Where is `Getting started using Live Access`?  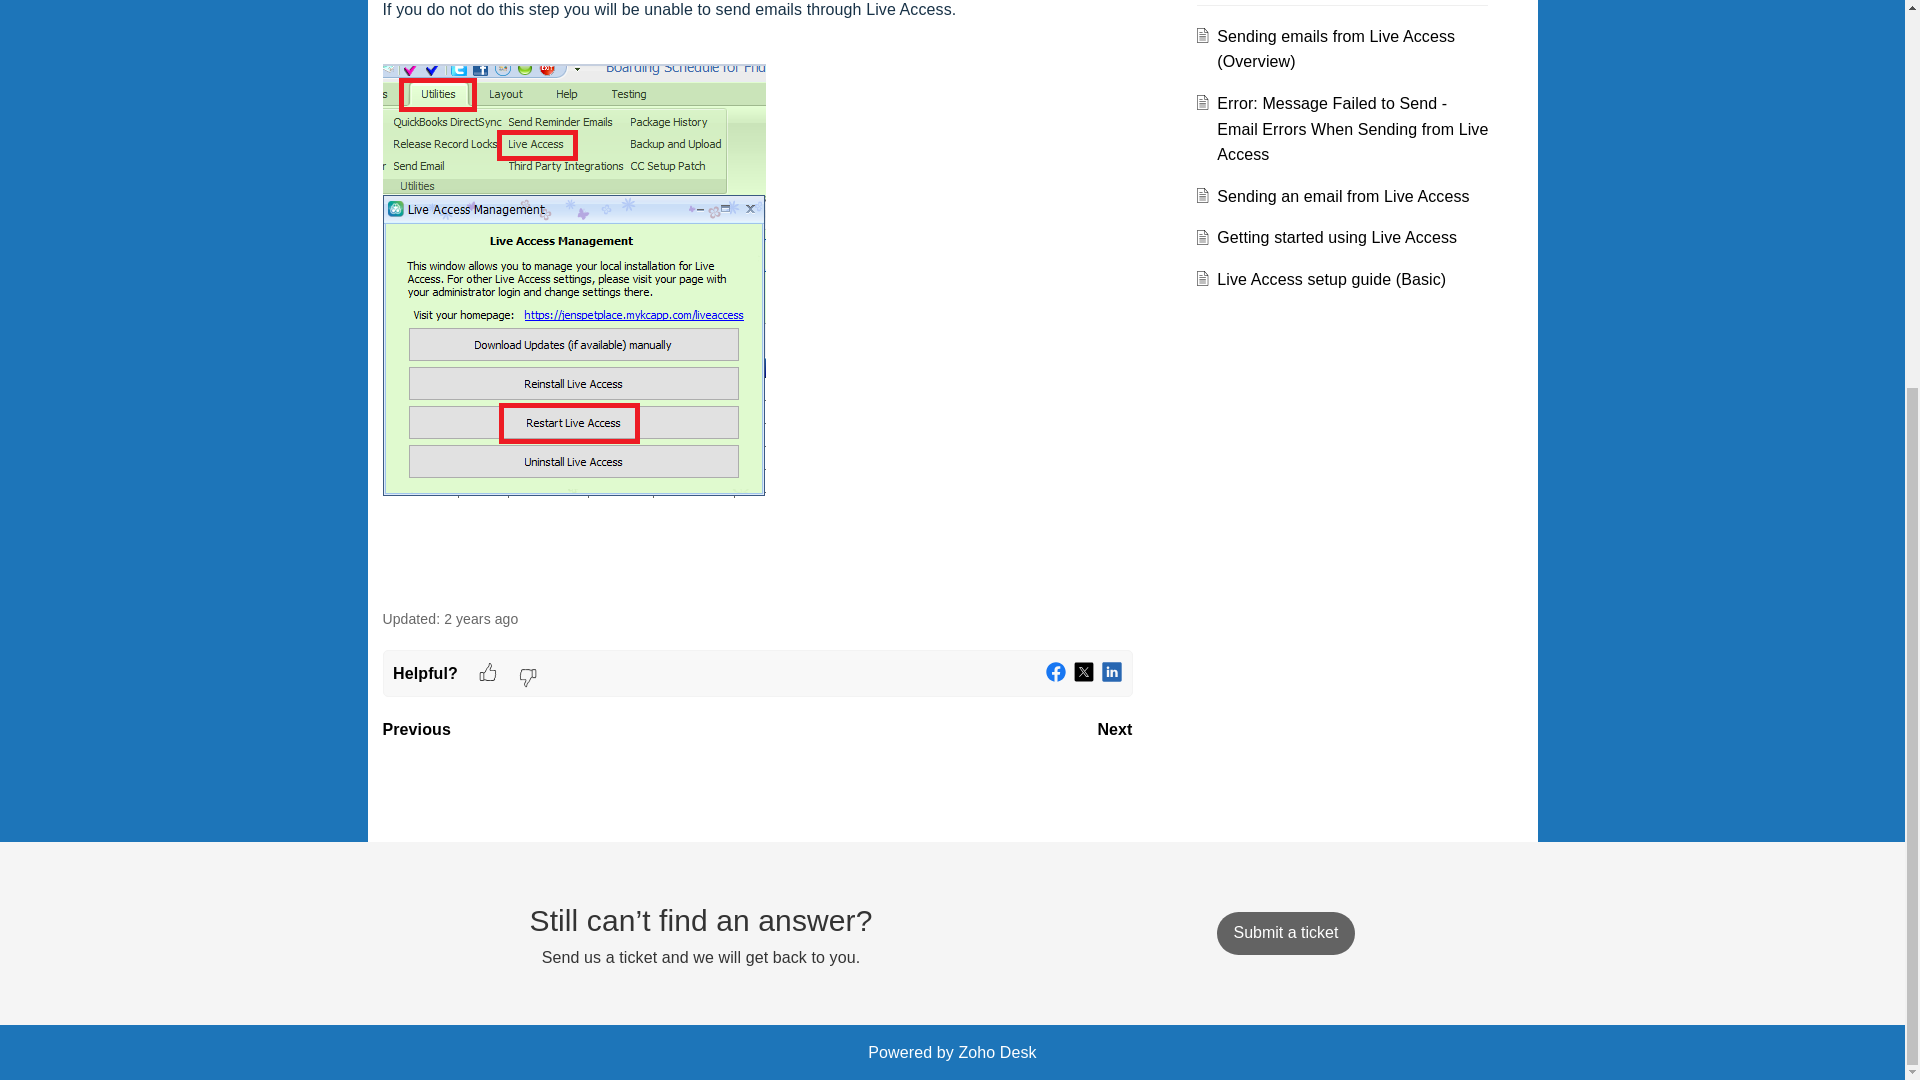
Getting started using Live Access is located at coordinates (1337, 237).